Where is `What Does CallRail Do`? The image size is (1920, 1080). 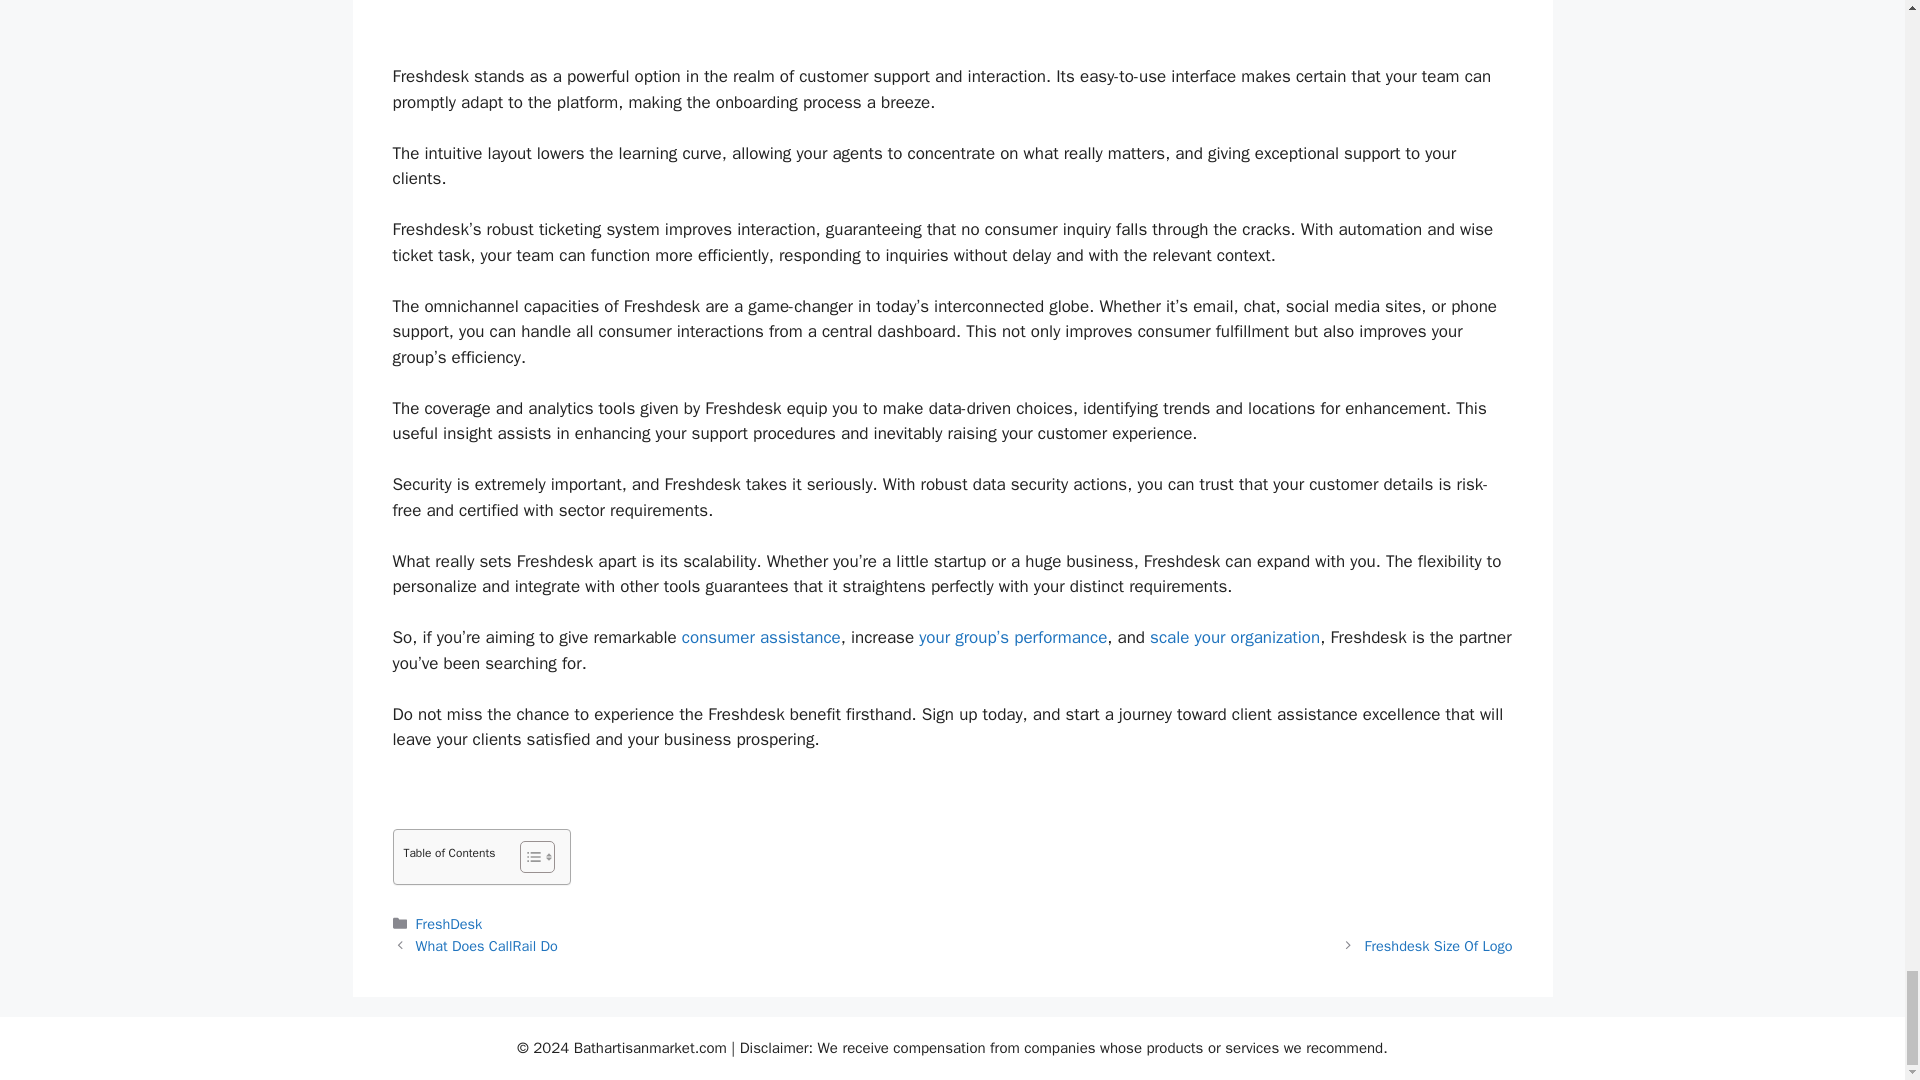 What Does CallRail Do is located at coordinates (487, 946).